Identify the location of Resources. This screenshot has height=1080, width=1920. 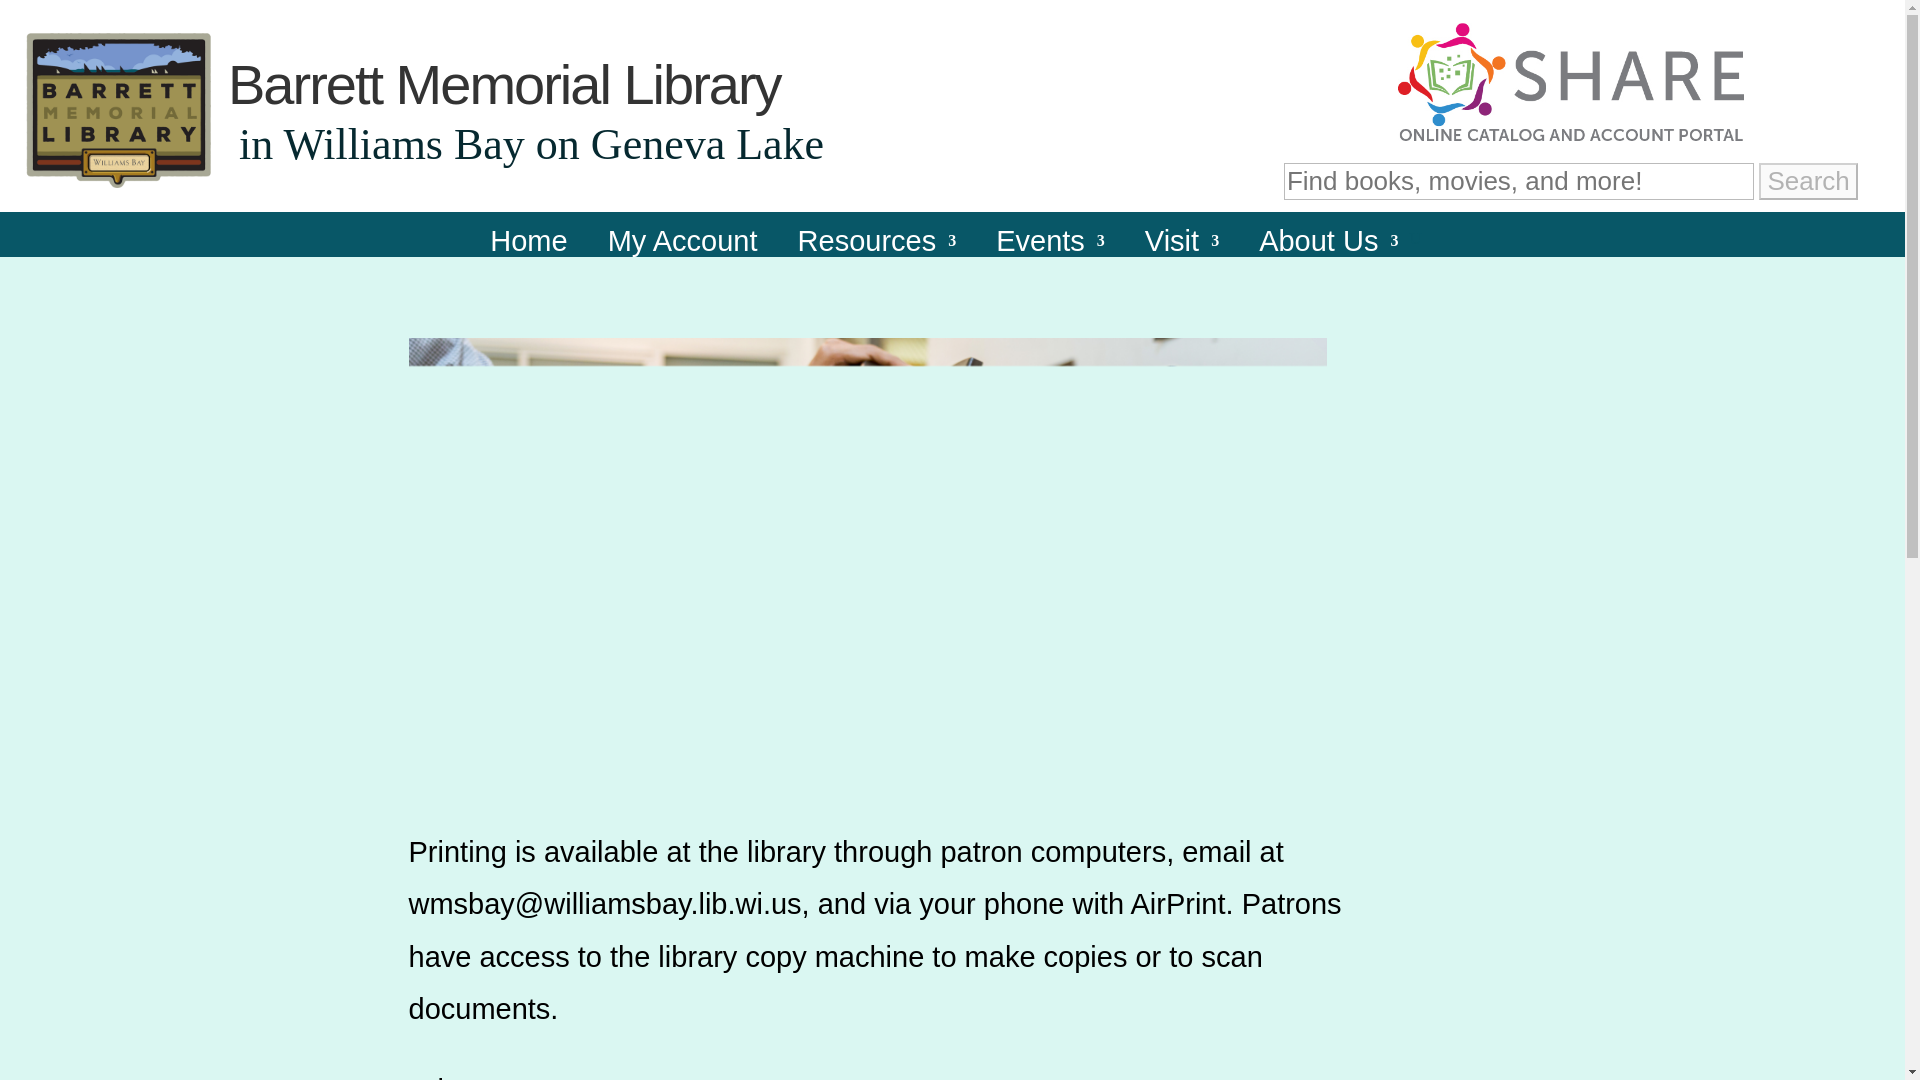
(877, 255).